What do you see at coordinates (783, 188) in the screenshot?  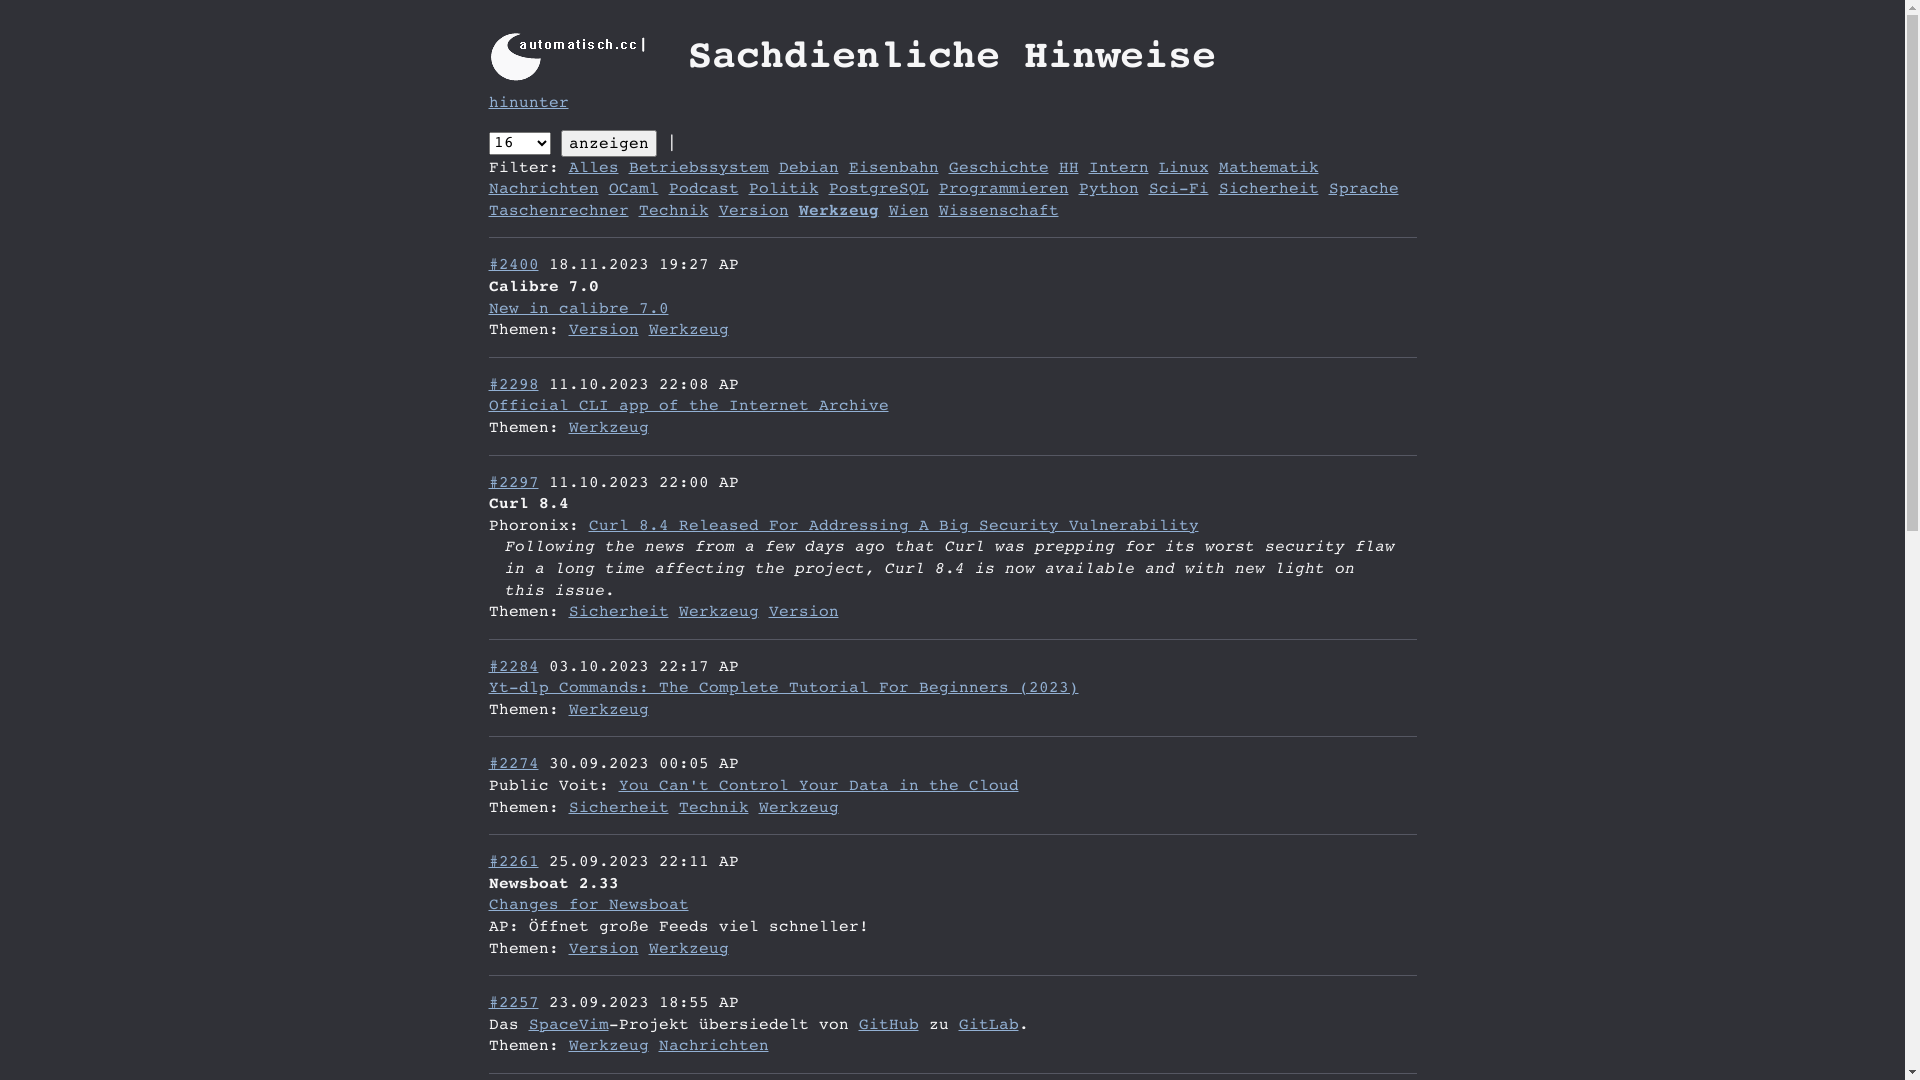 I see `Politik` at bounding box center [783, 188].